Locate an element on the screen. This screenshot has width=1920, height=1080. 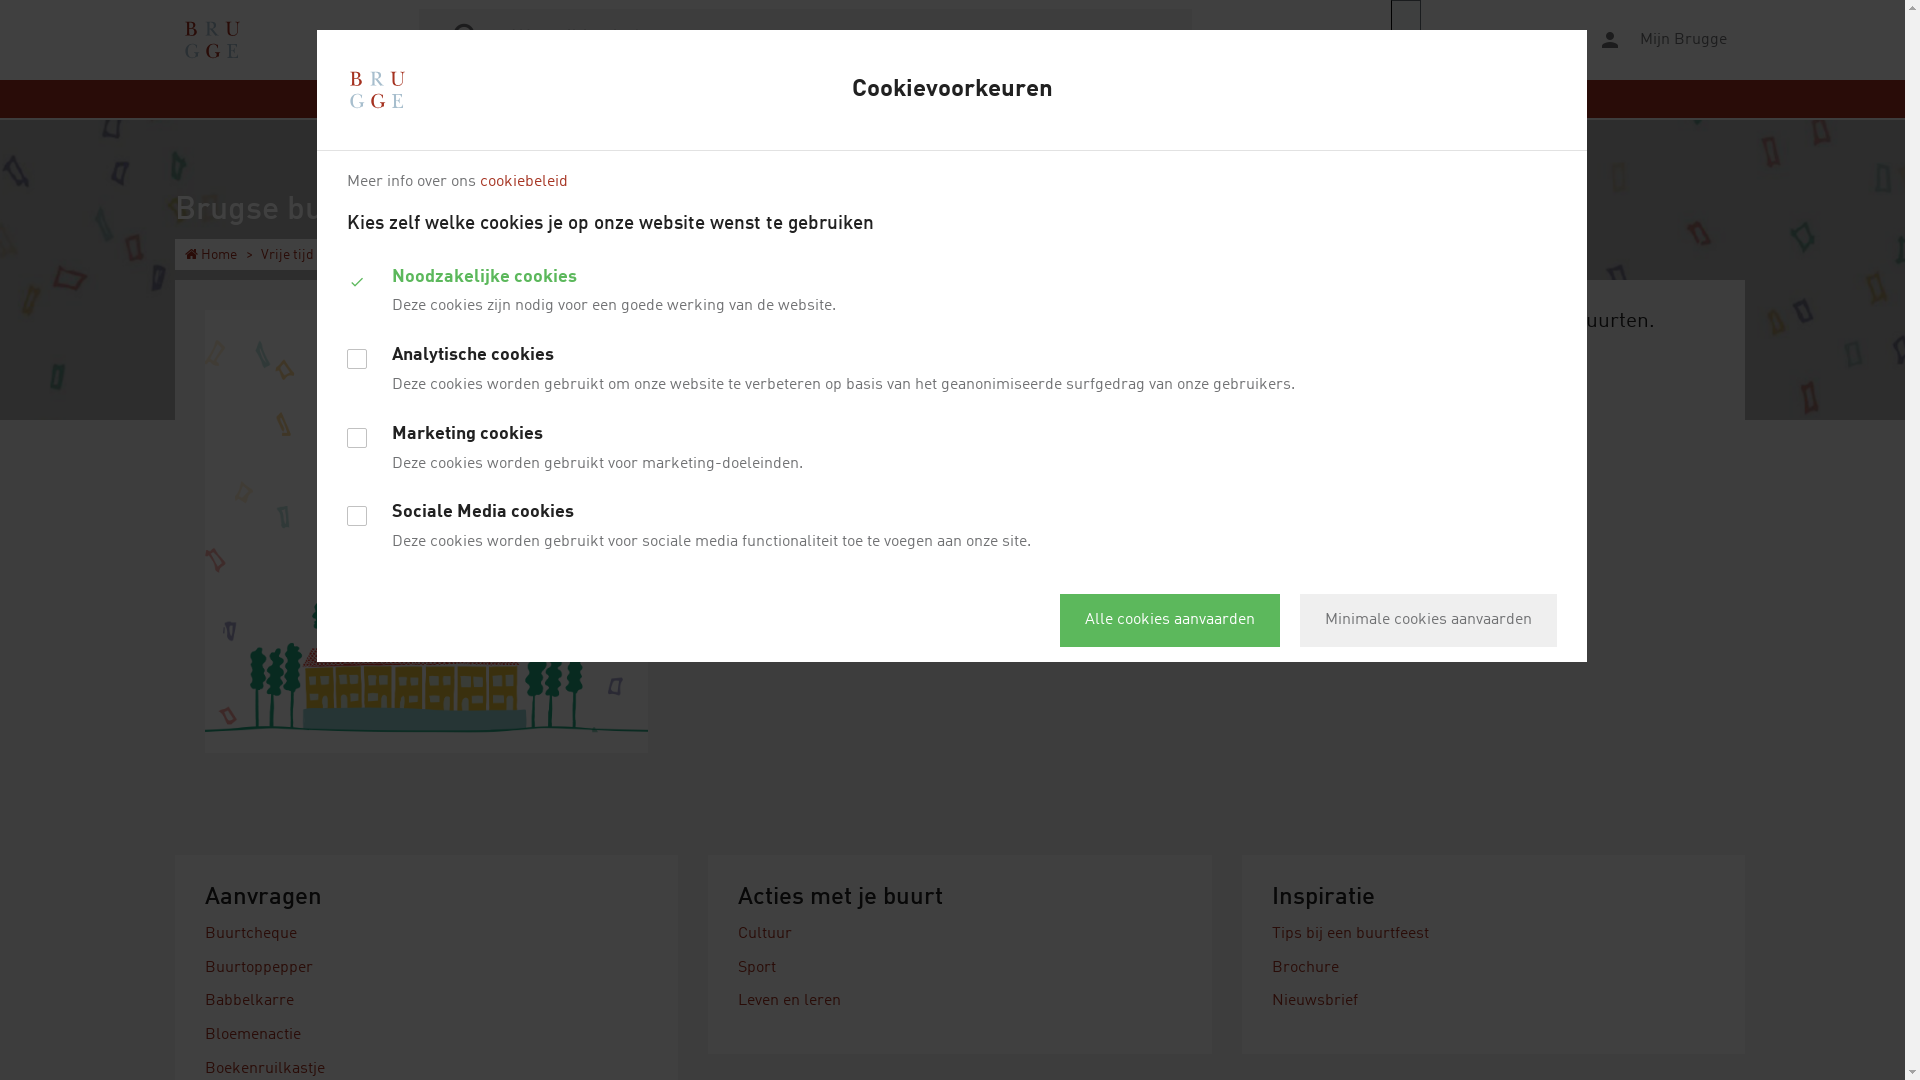
Brochure is located at coordinates (1306, 968).